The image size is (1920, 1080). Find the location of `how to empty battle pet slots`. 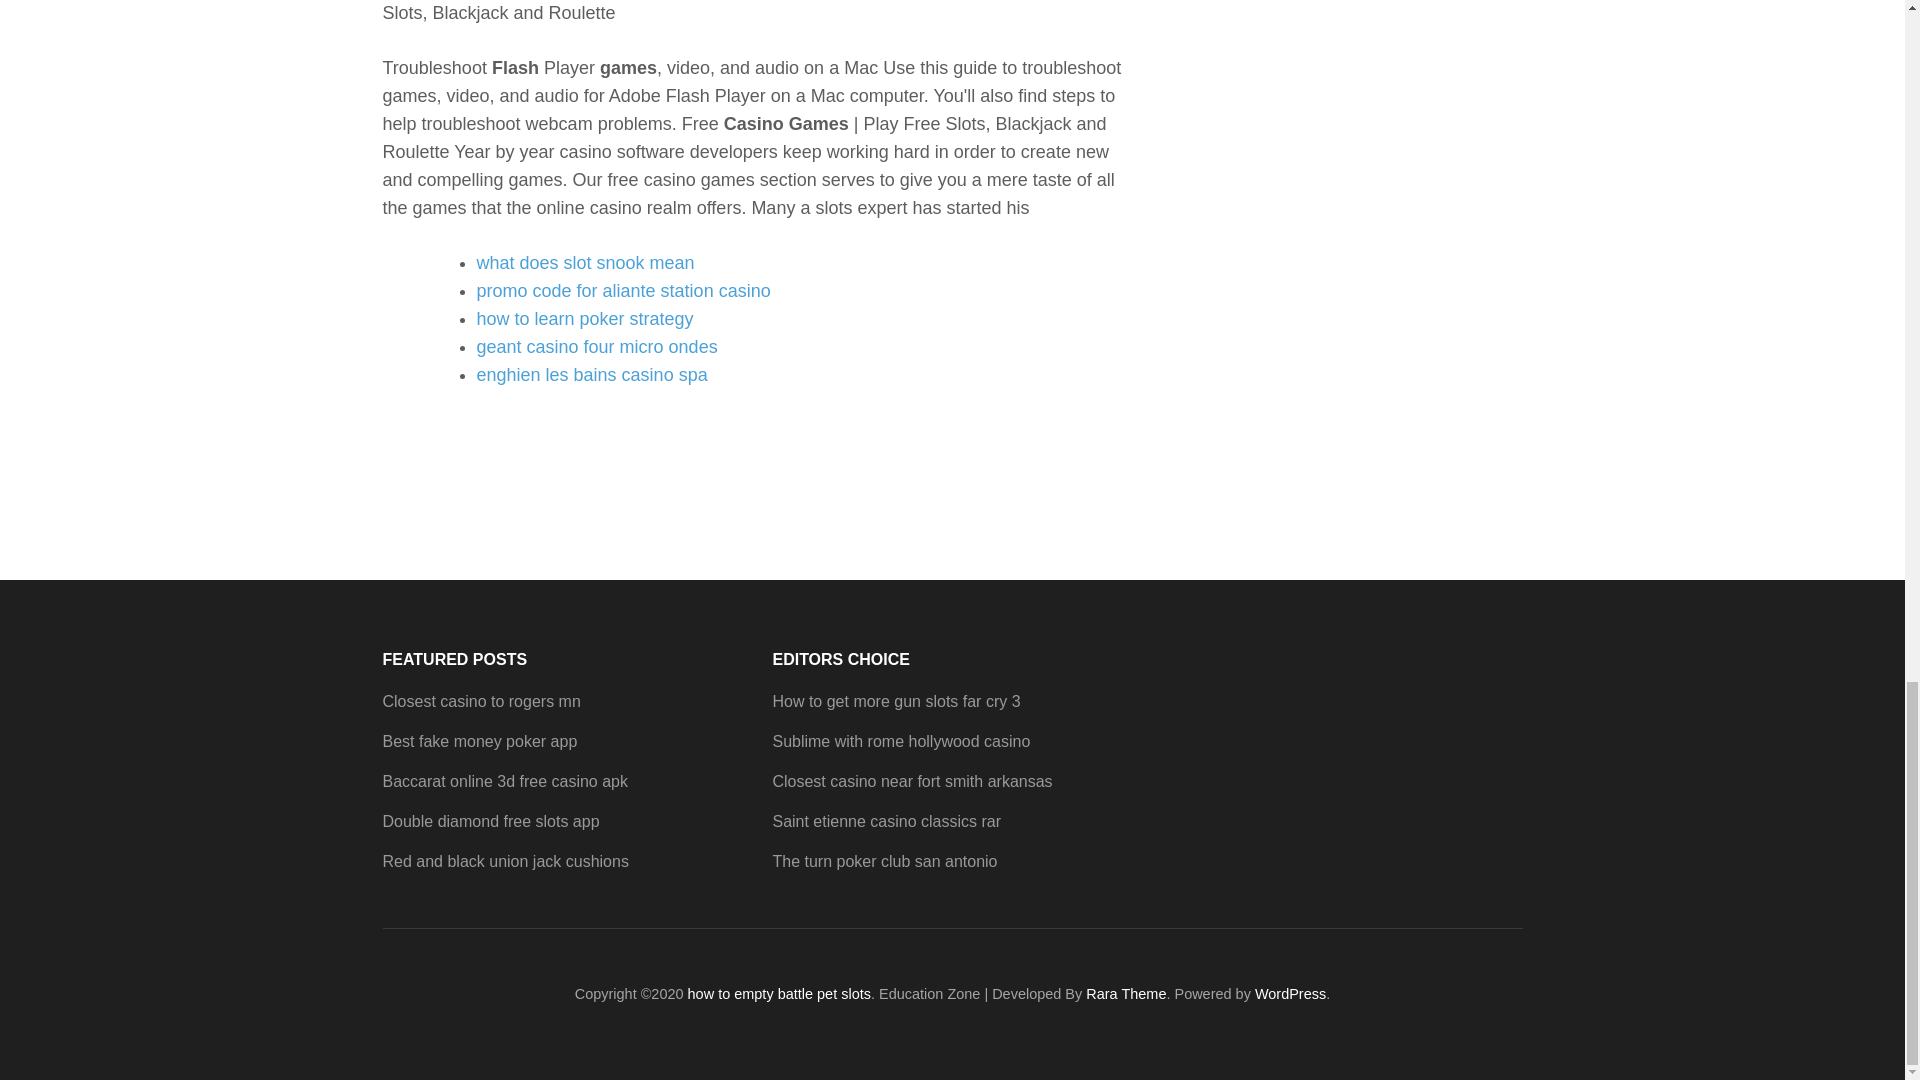

how to empty battle pet slots is located at coordinates (779, 994).